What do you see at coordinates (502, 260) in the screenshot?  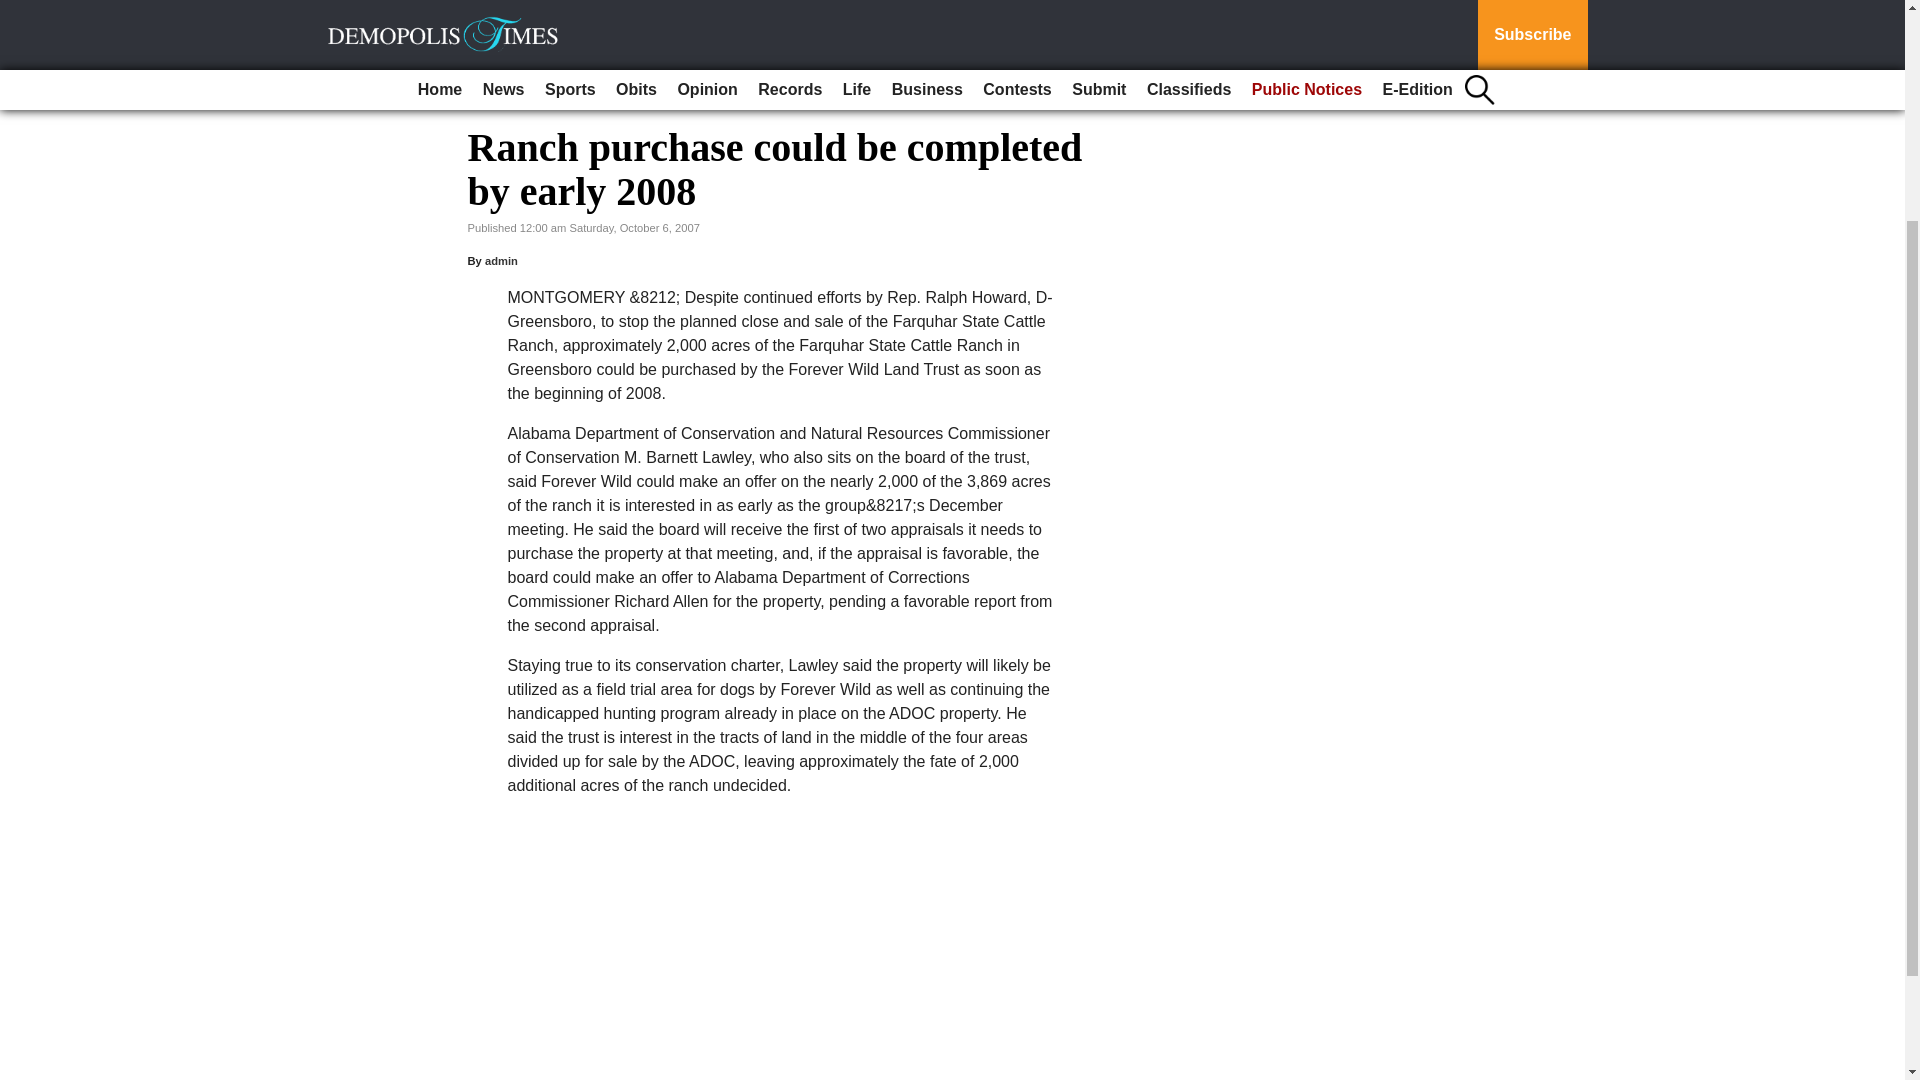 I see `admin` at bounding box center [502, 260].